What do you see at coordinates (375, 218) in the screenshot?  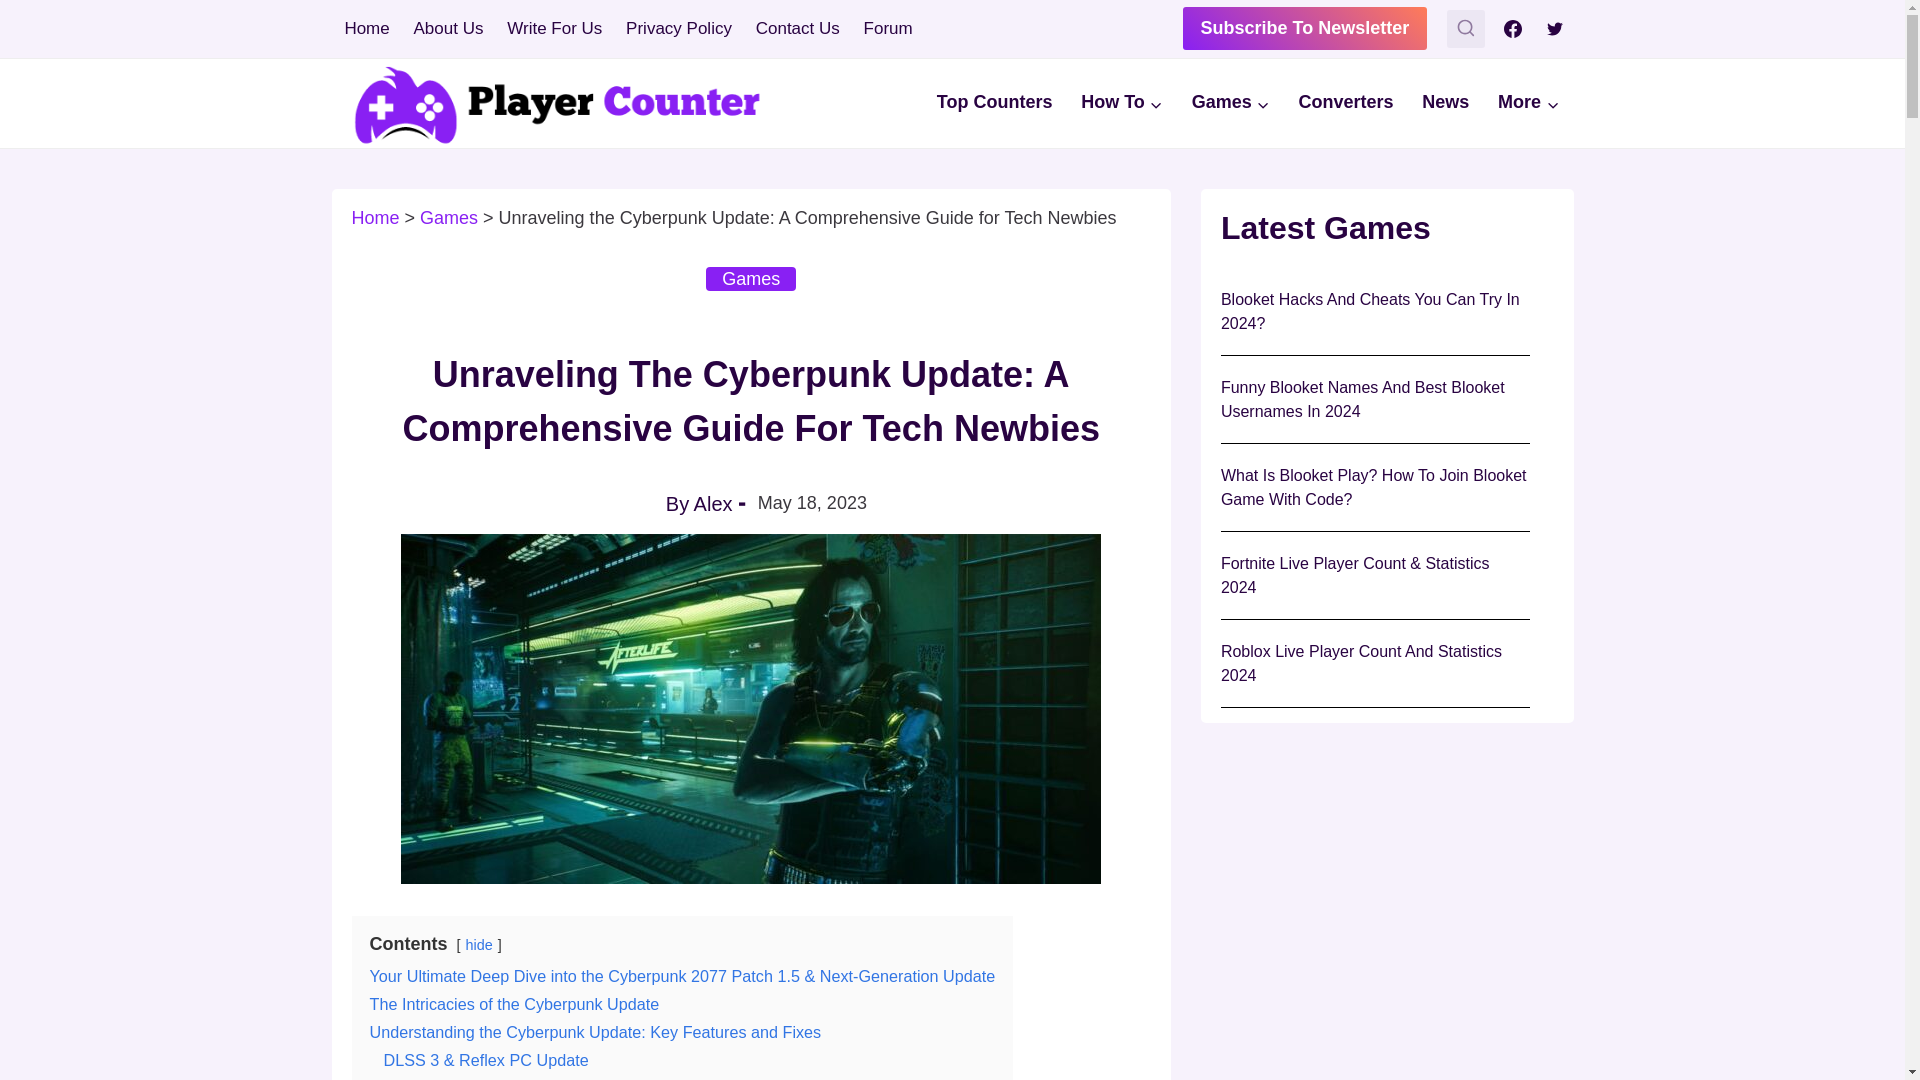 I see `Go to Player Counter.` at bounding box center [375, 218].